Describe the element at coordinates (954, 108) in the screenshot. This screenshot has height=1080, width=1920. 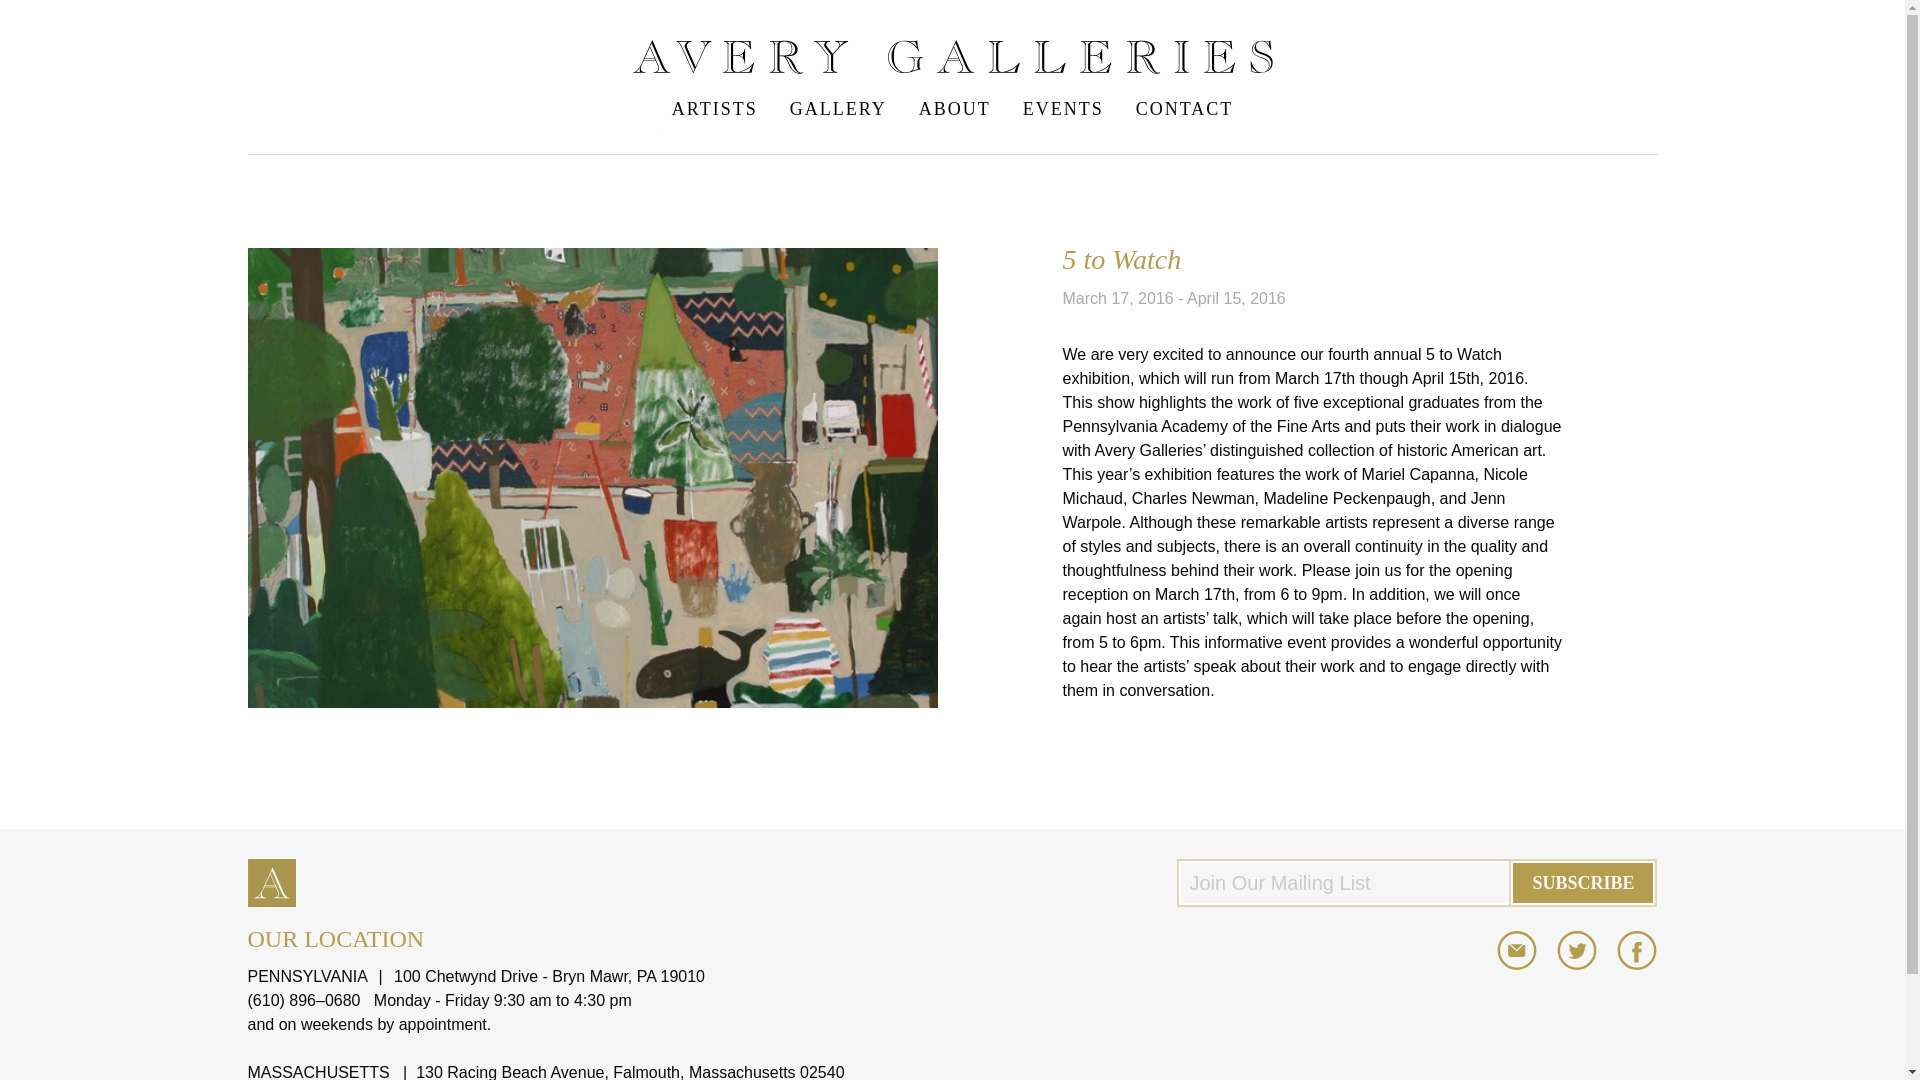
I see `ABOUT` at that location.